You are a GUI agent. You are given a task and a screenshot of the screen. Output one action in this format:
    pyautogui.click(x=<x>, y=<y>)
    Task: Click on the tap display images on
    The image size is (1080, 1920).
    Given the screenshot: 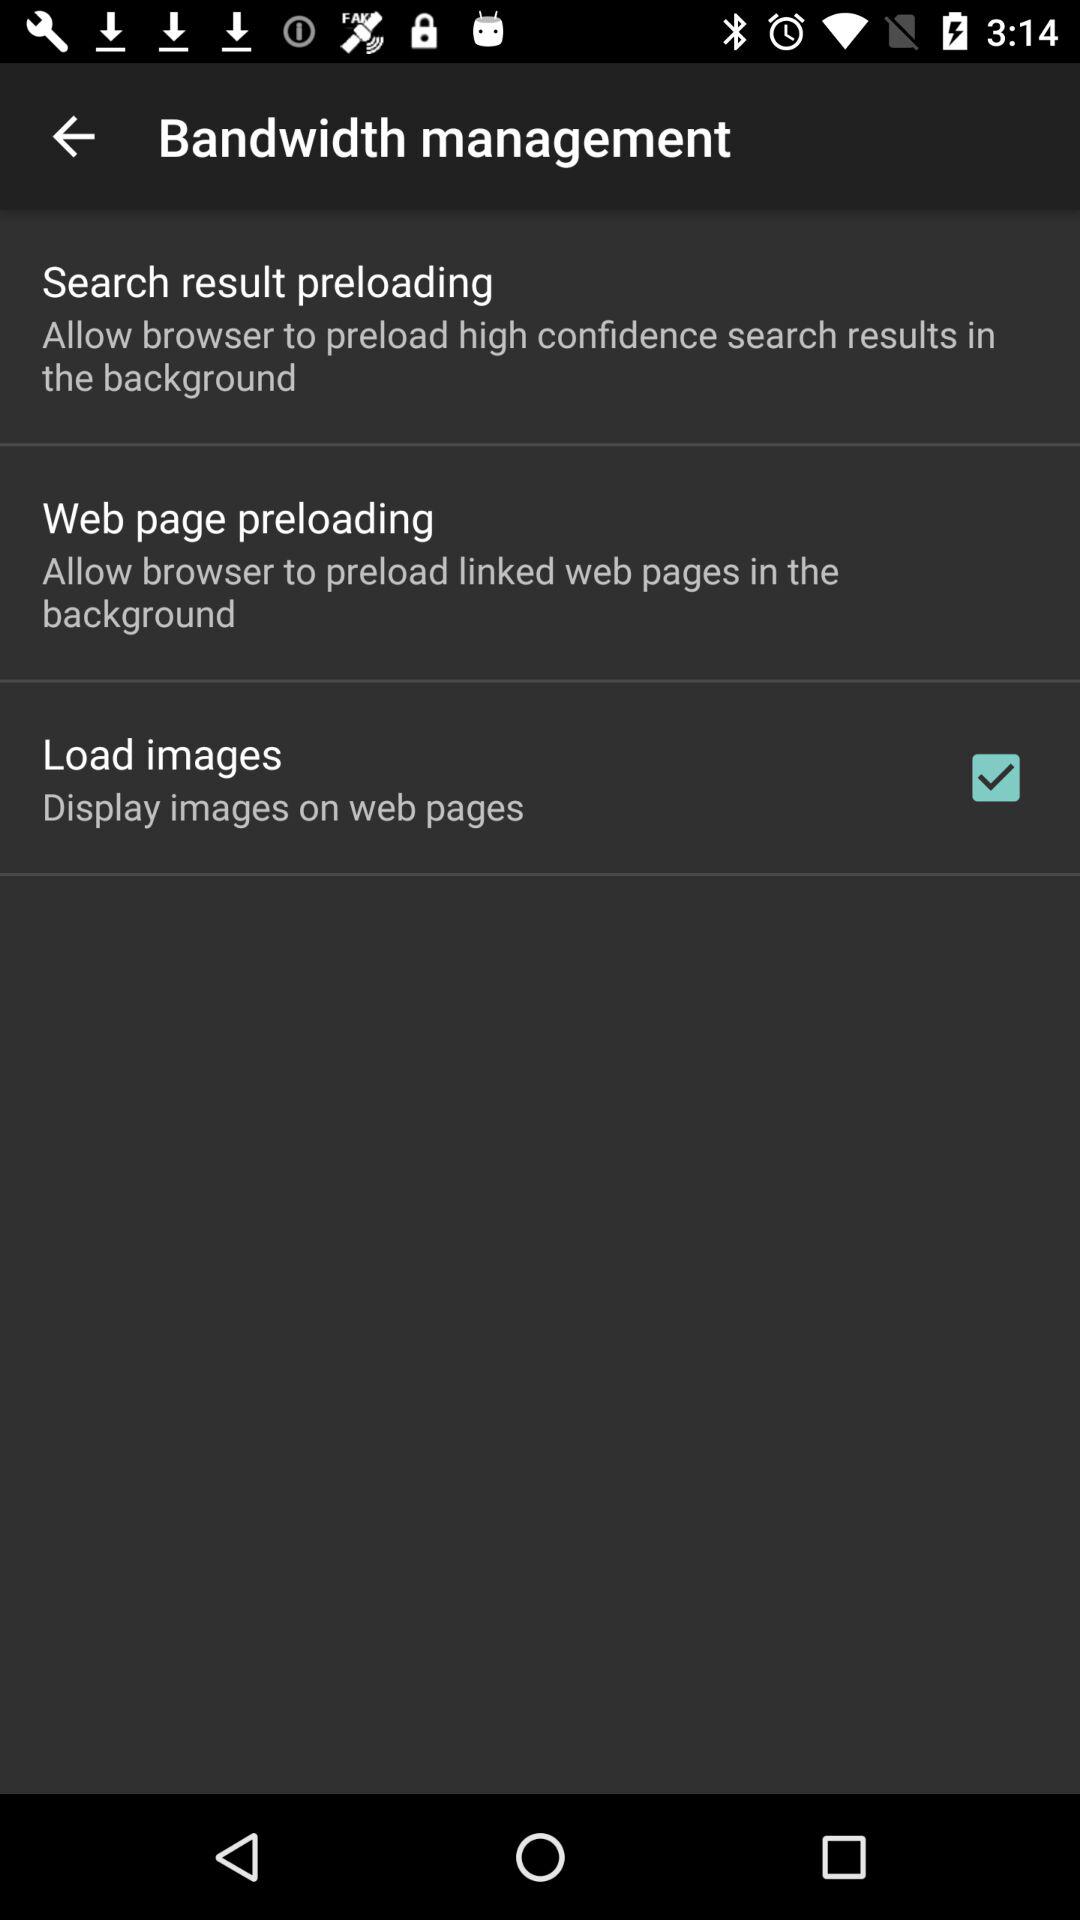 What is the action you would take?
    pyautogui.click(x=283, y=806)
    